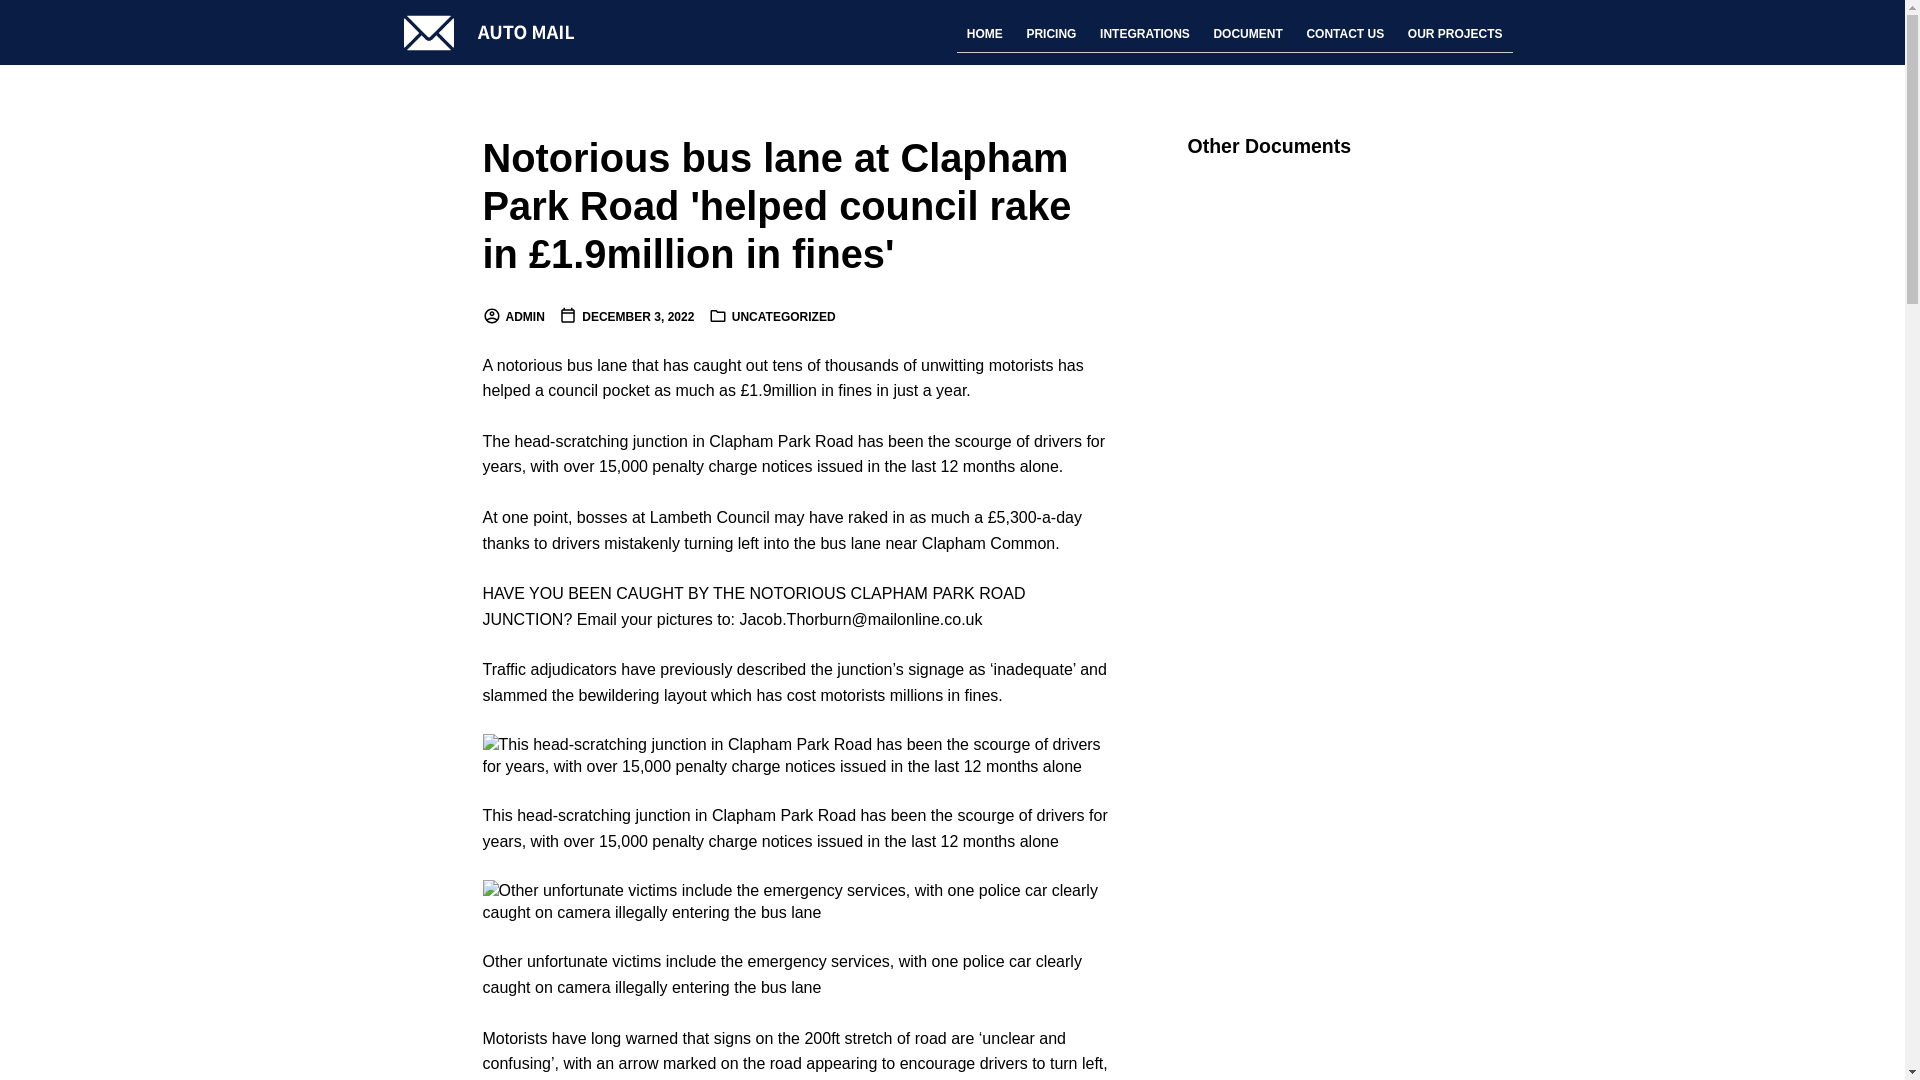  Describe the element at coordinates (1050, 34) in the screenshot. I see `PRICING` at that location.